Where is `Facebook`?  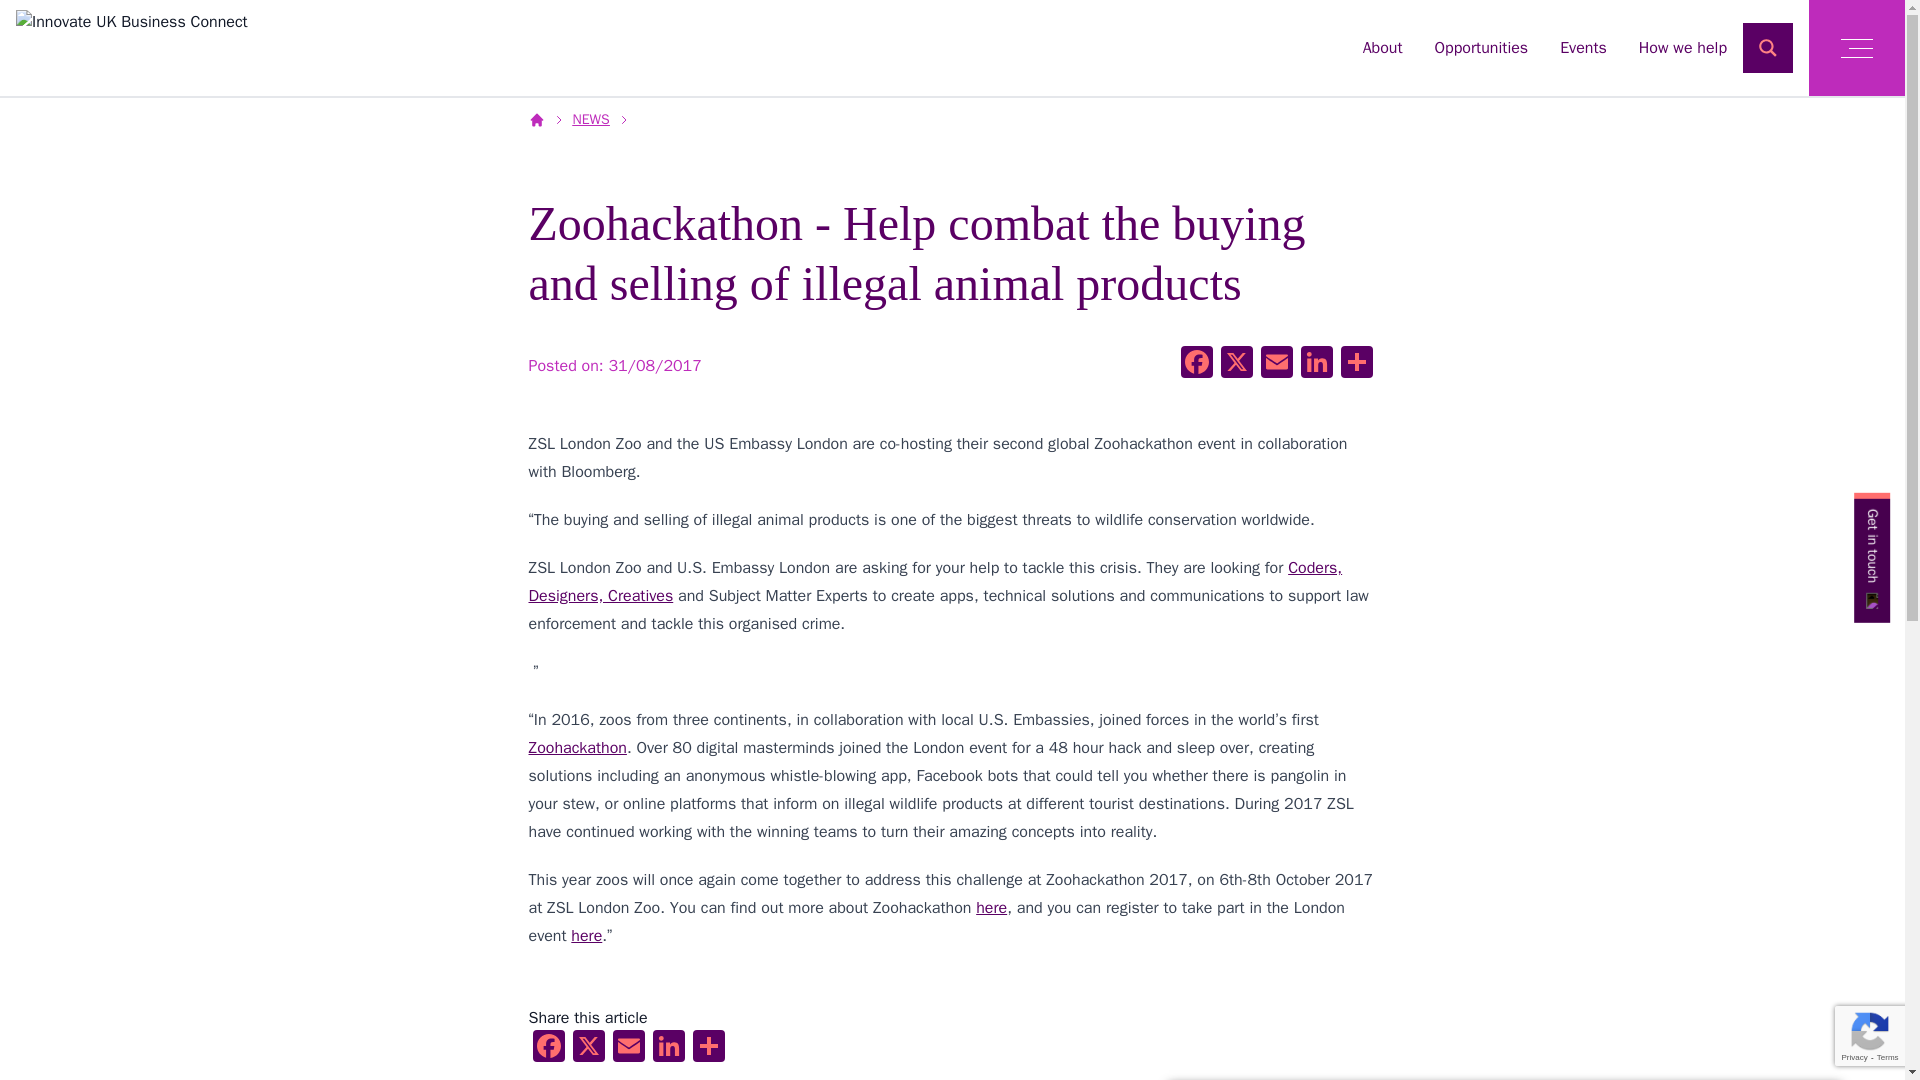
Facebook is located at coordinates (548, 1049).